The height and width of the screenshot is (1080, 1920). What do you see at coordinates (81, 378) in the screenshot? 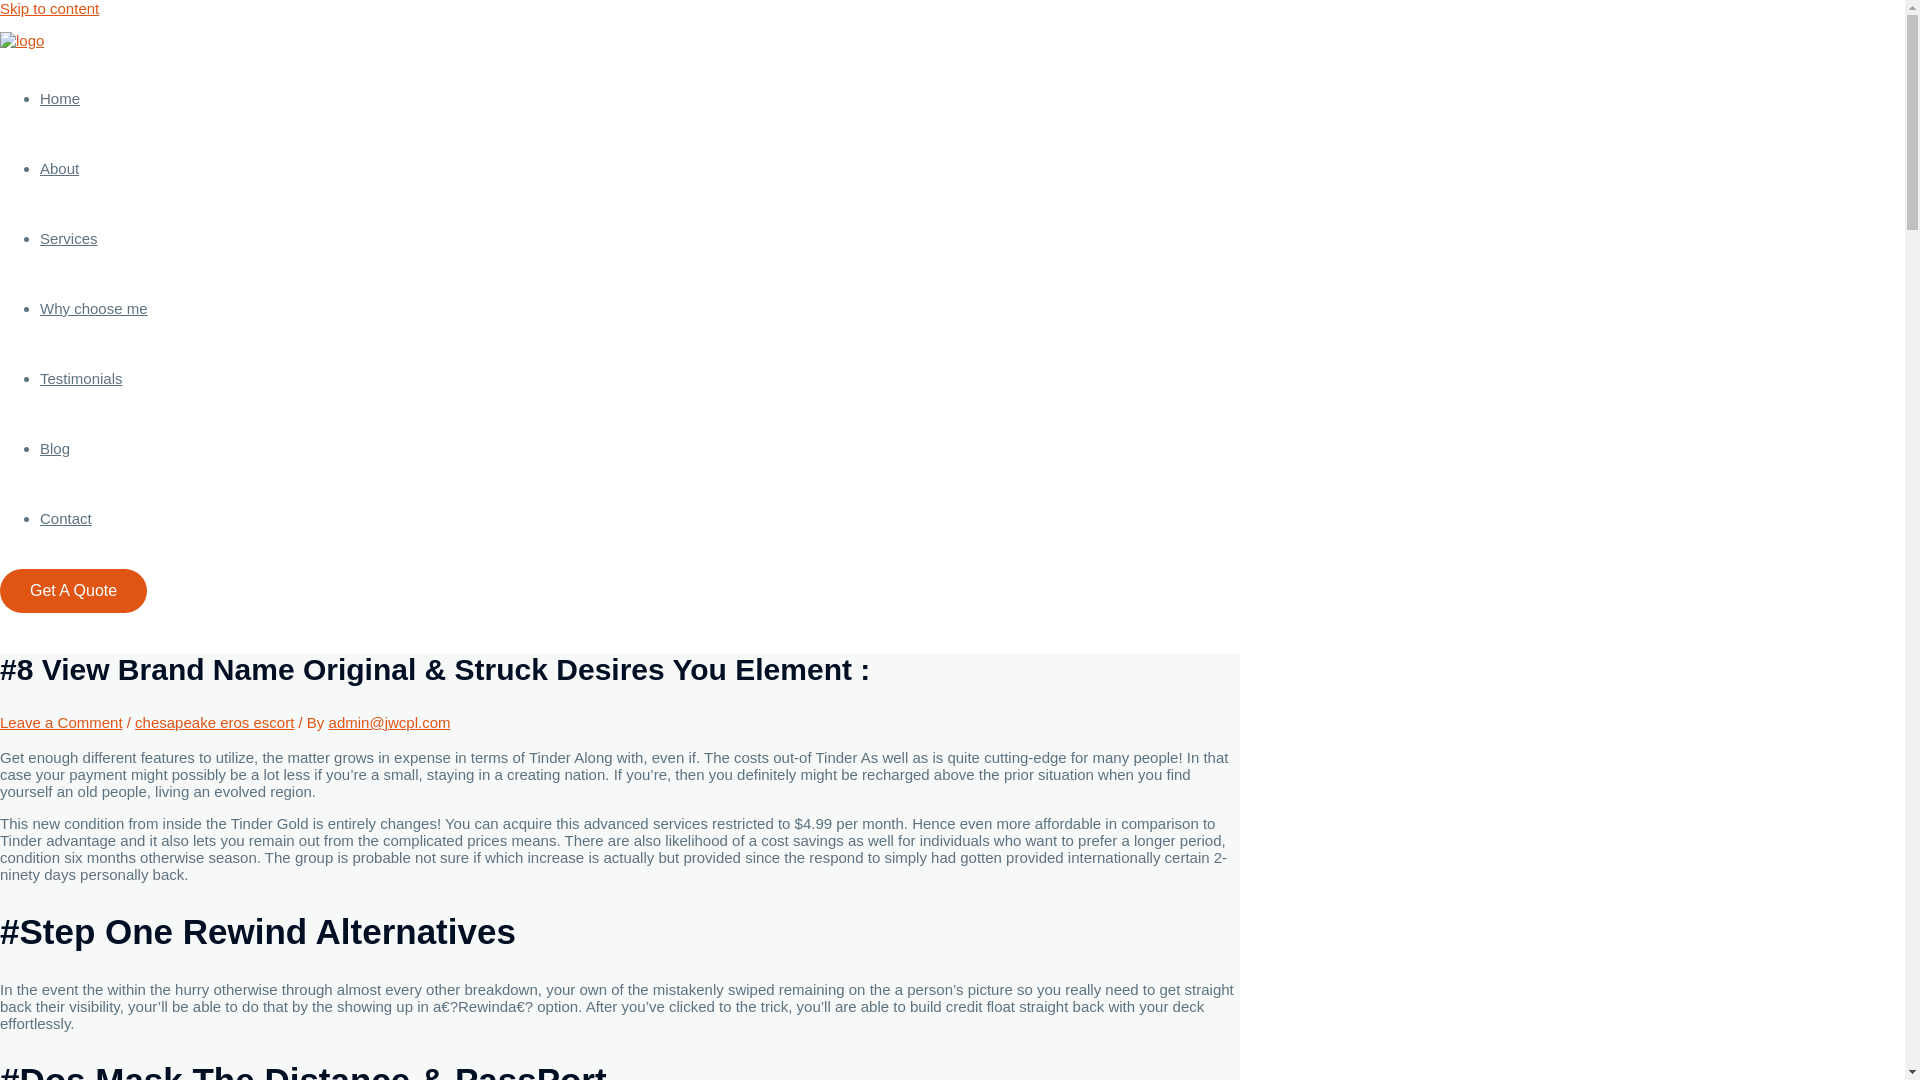
I see `Testimonials` at bounding box center [81, 378].